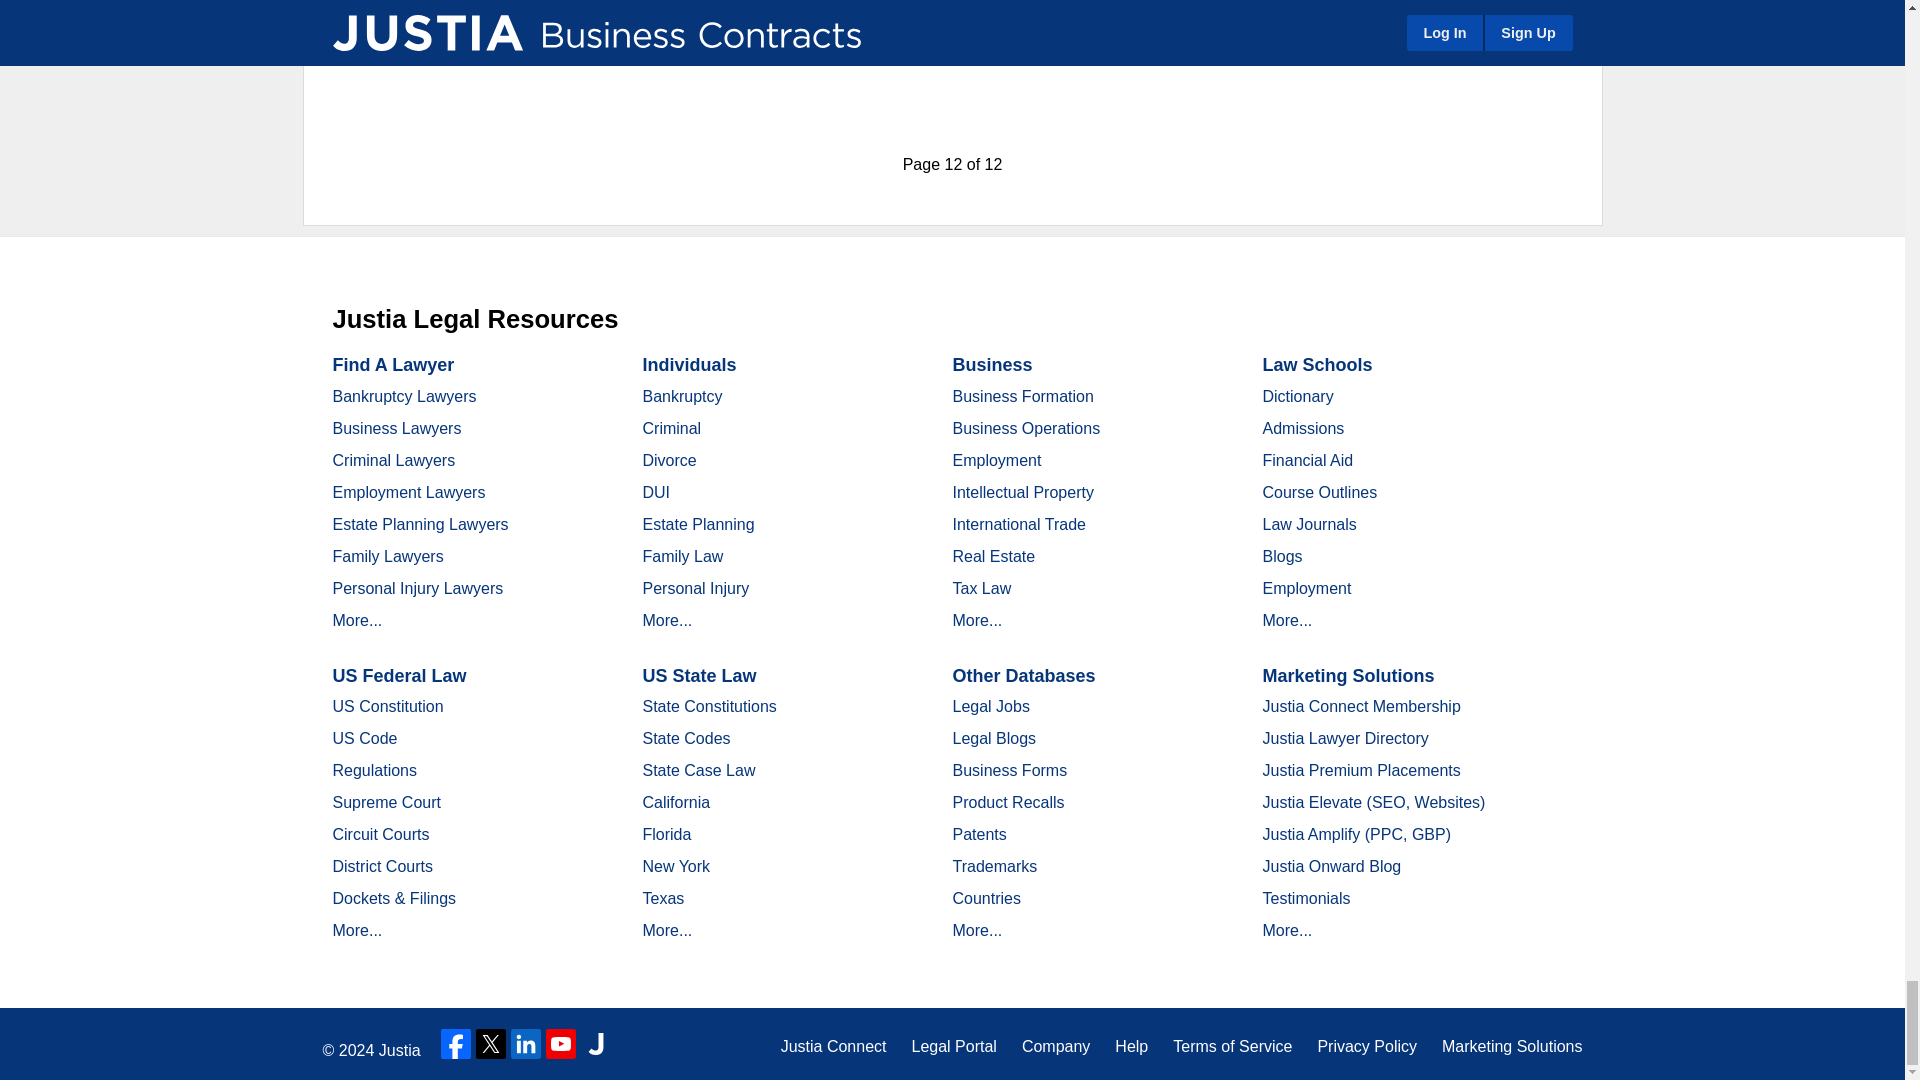 This screenshot has height=1080, width=1920. What do you see at coordinates (388, 556) in the screenshot?
I see `Family Lawyers` at bounding box center [388, 556].